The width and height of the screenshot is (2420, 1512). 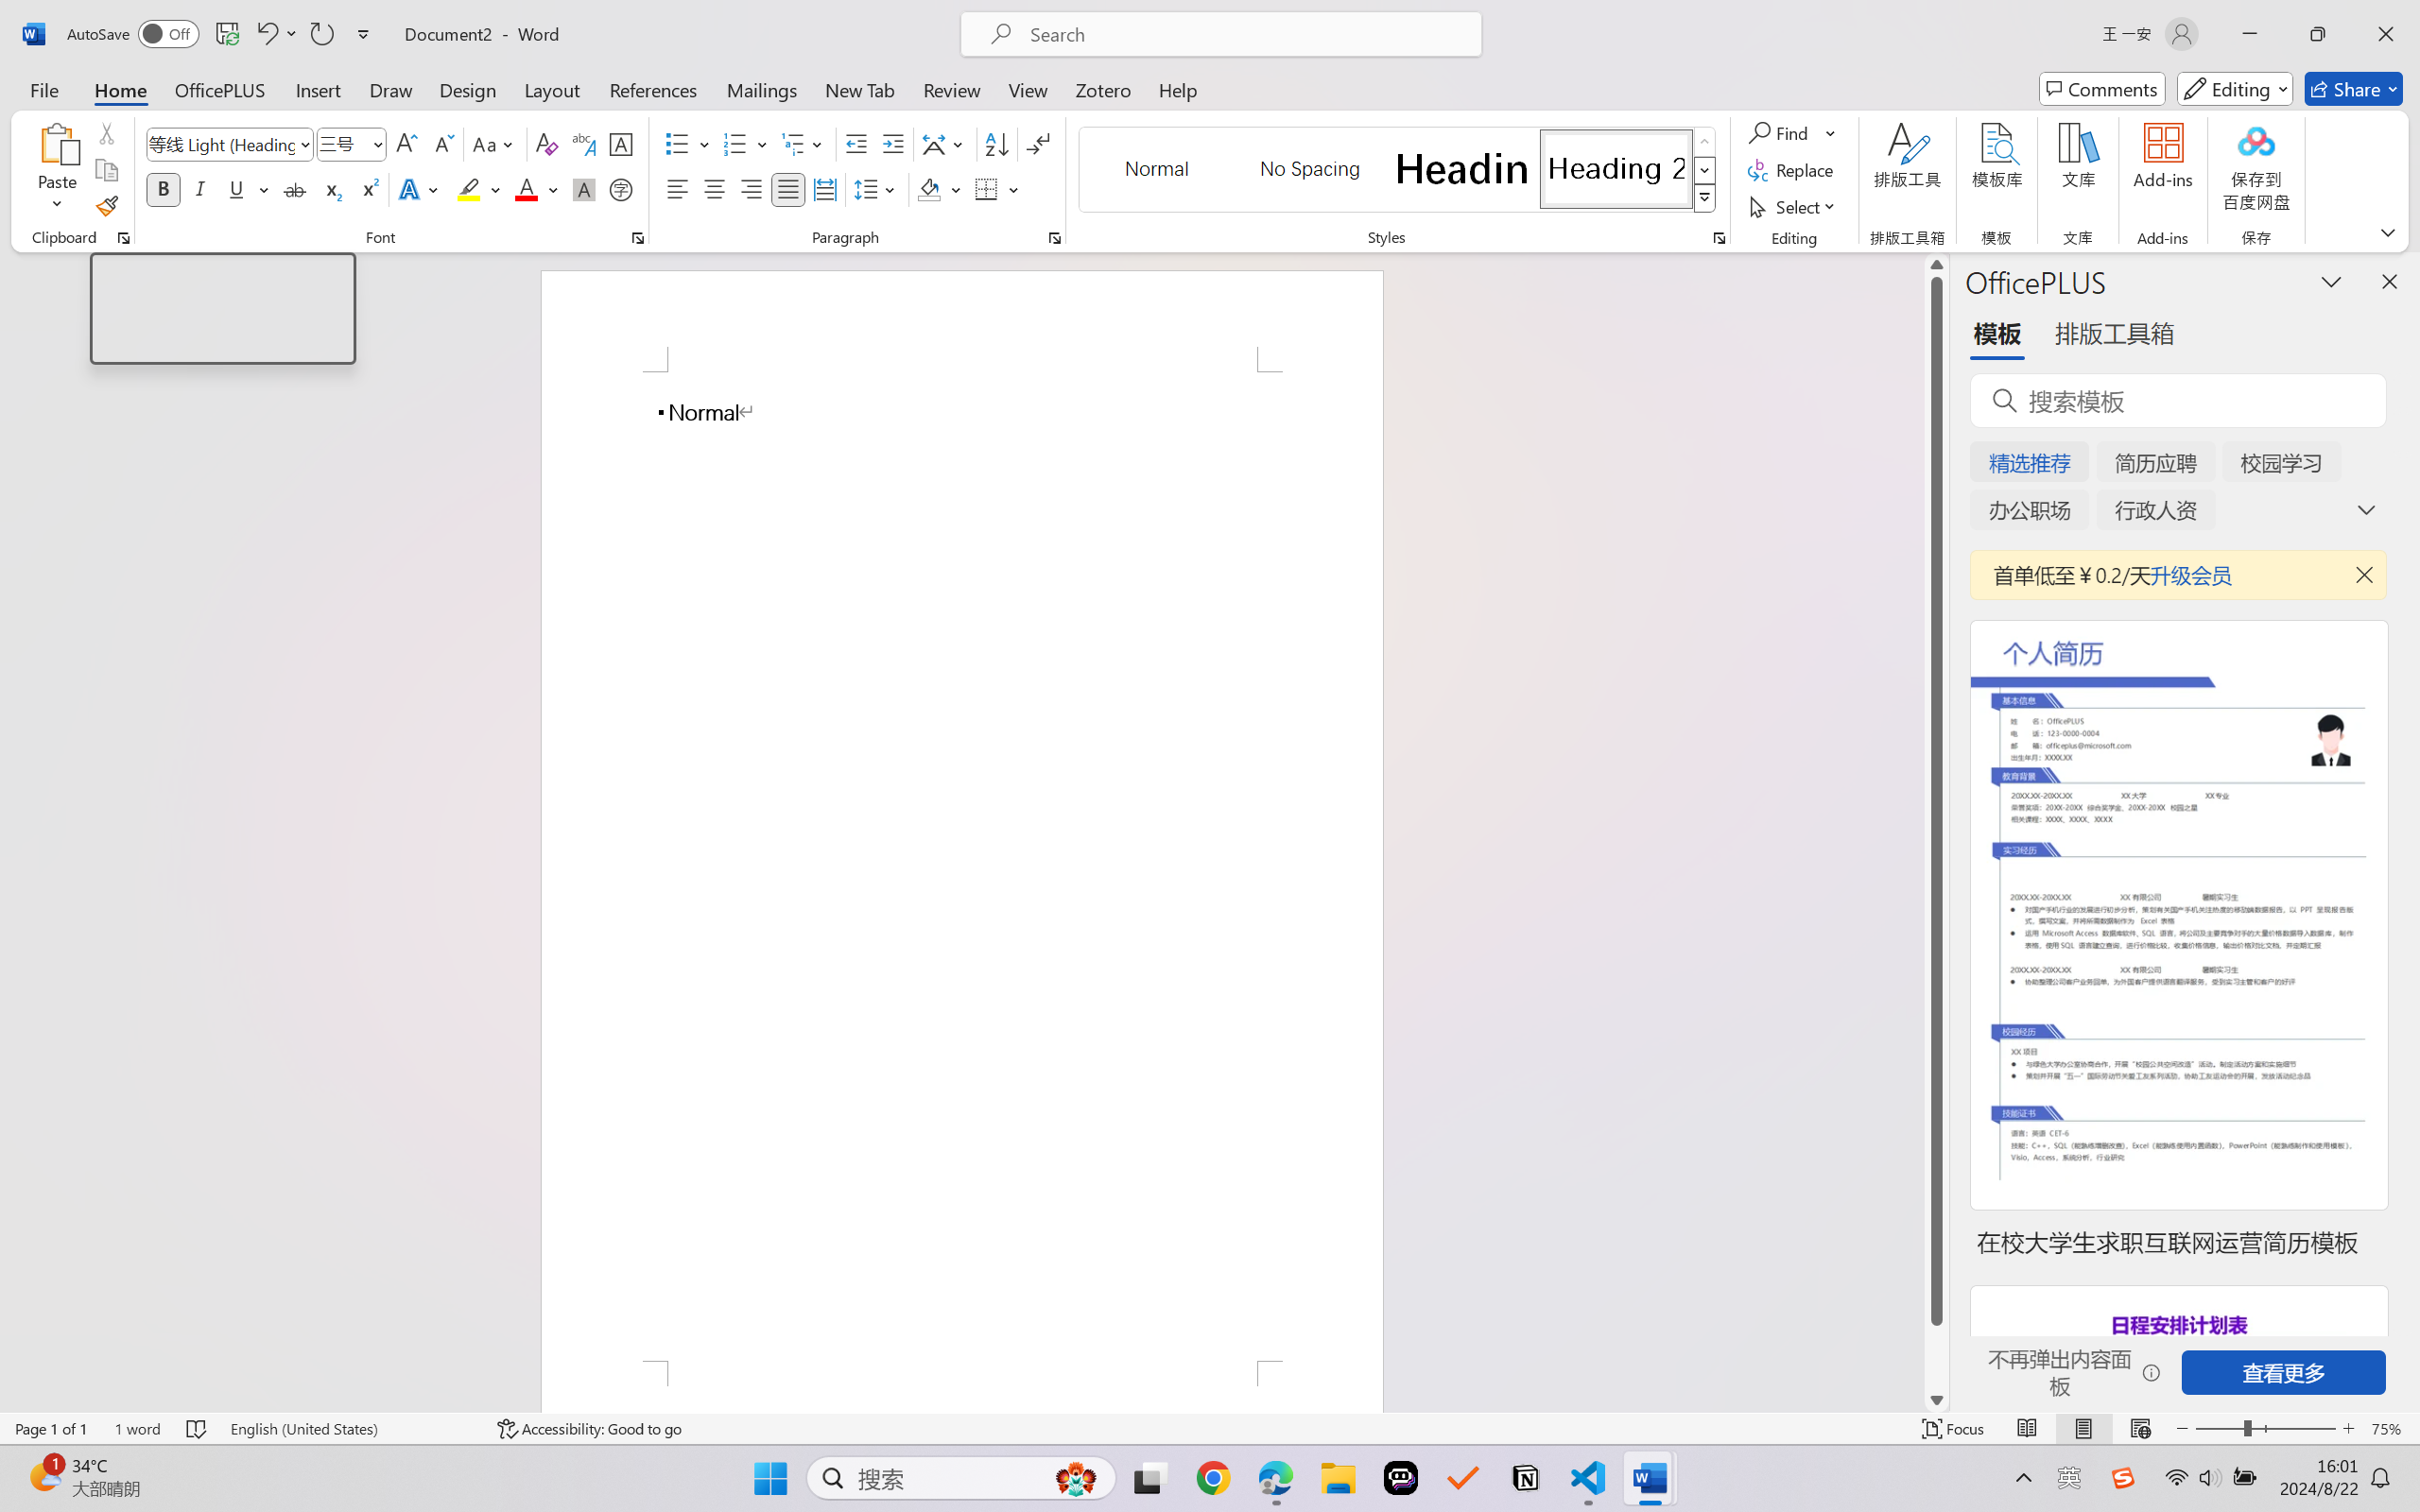 I want to click on Line down, so click(x=1936, y=1400).